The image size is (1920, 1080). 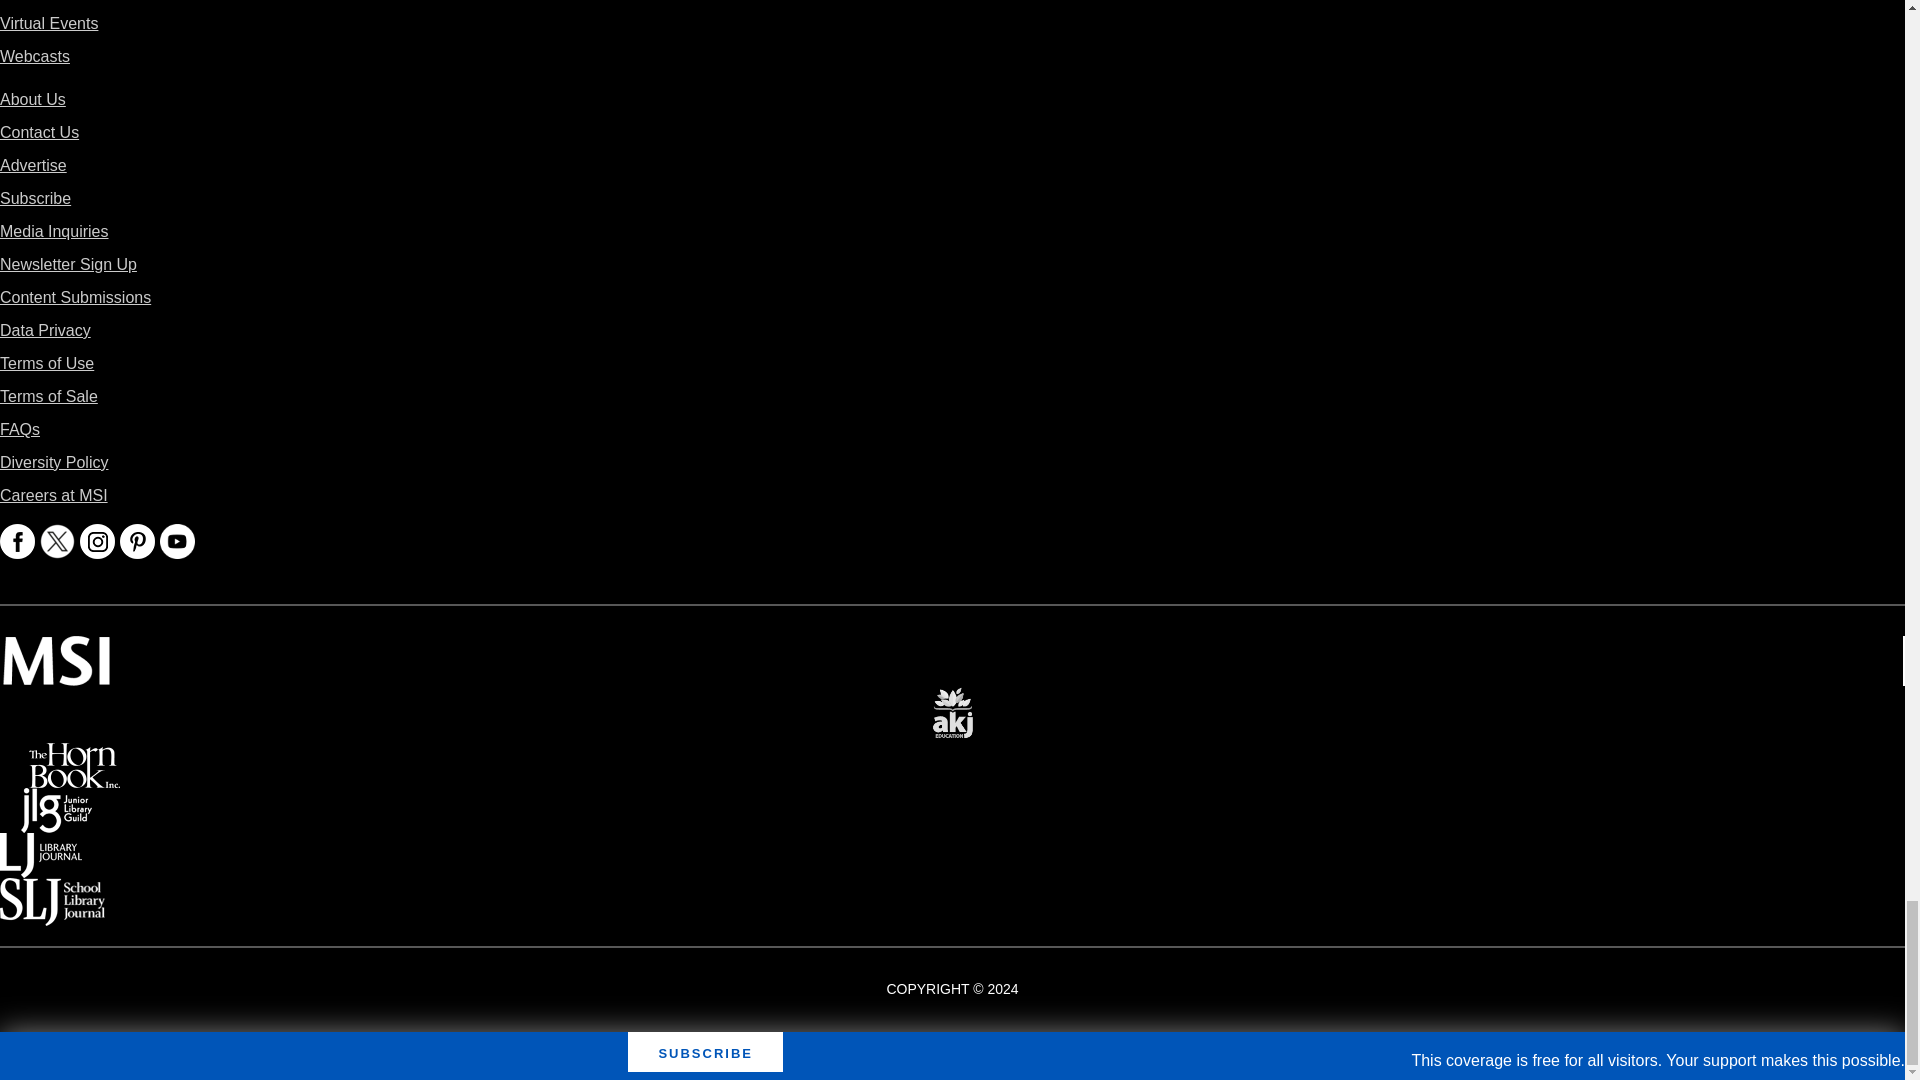 What do you see at coordinates (74, 756) in the screenshot?
I see `The Horn Book` at bounding box center [74, 756].